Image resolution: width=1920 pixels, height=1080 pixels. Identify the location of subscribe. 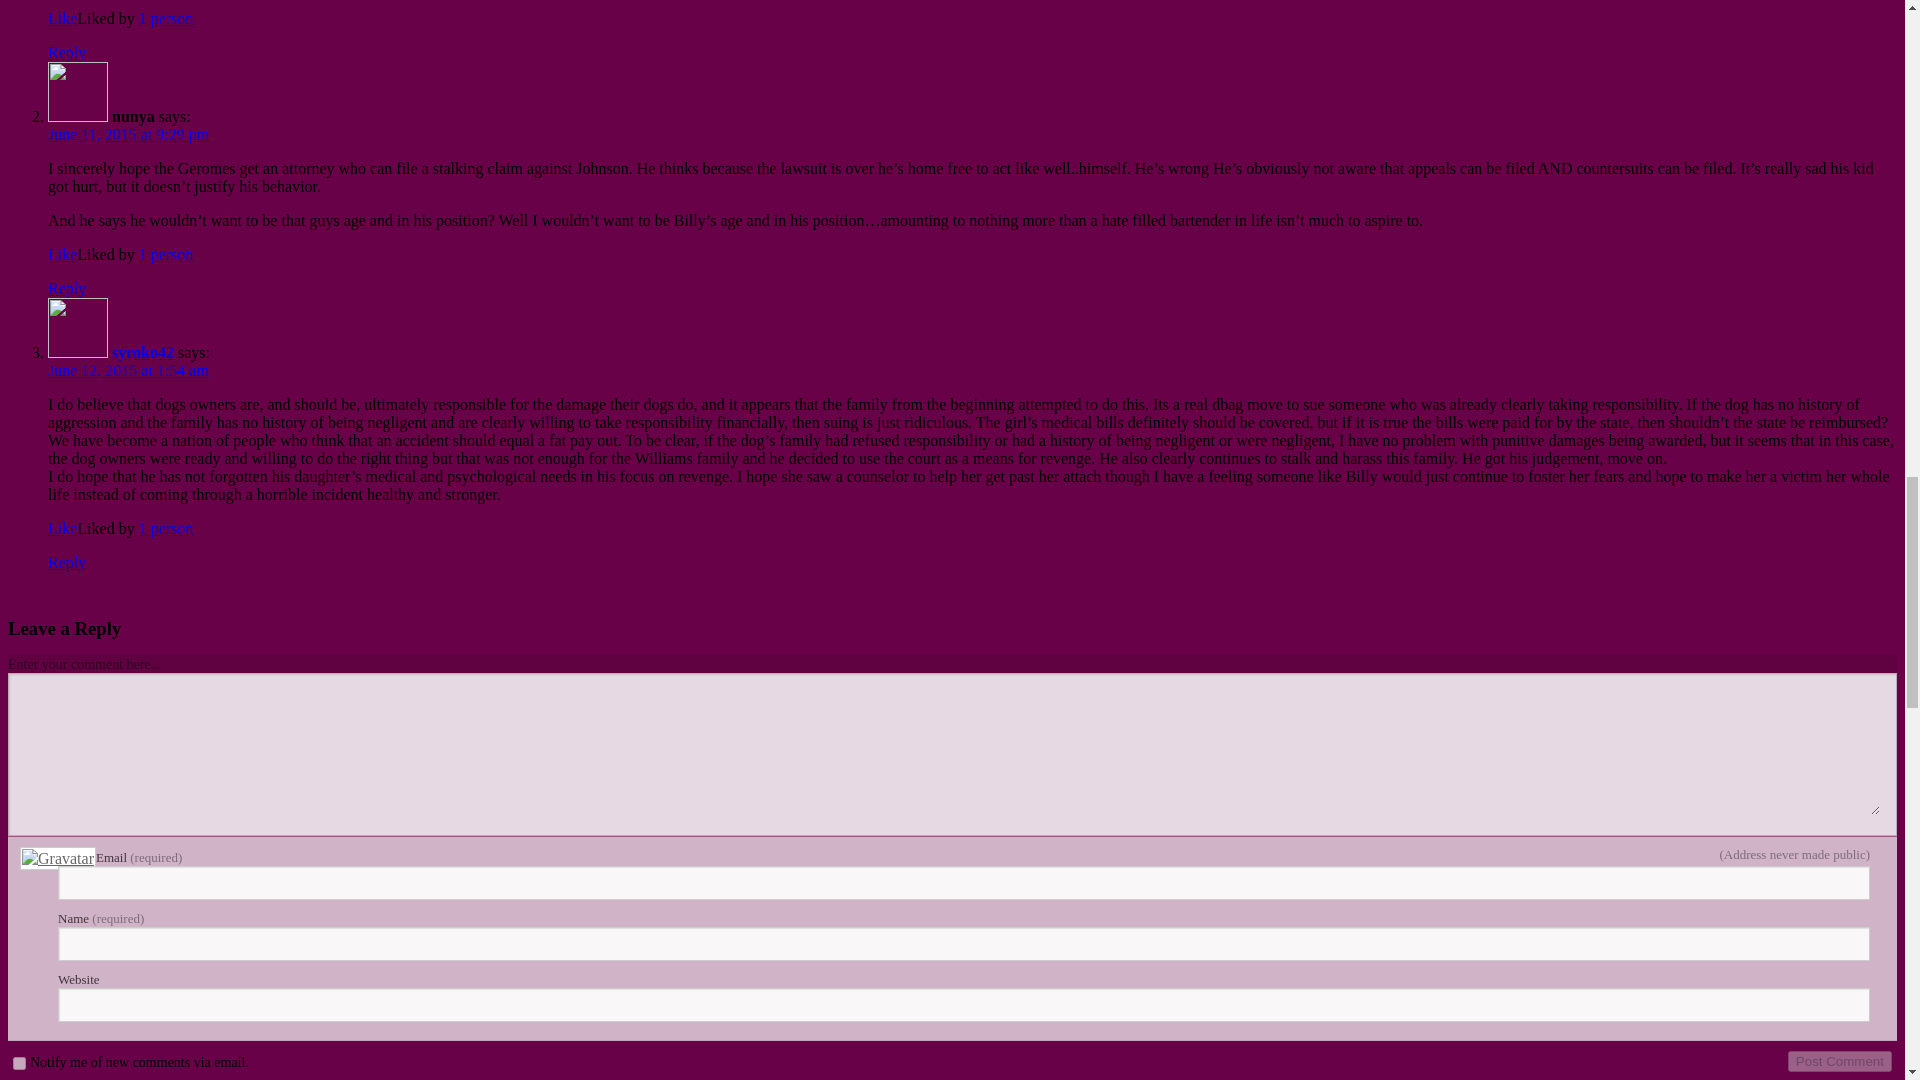
(20, 1064).